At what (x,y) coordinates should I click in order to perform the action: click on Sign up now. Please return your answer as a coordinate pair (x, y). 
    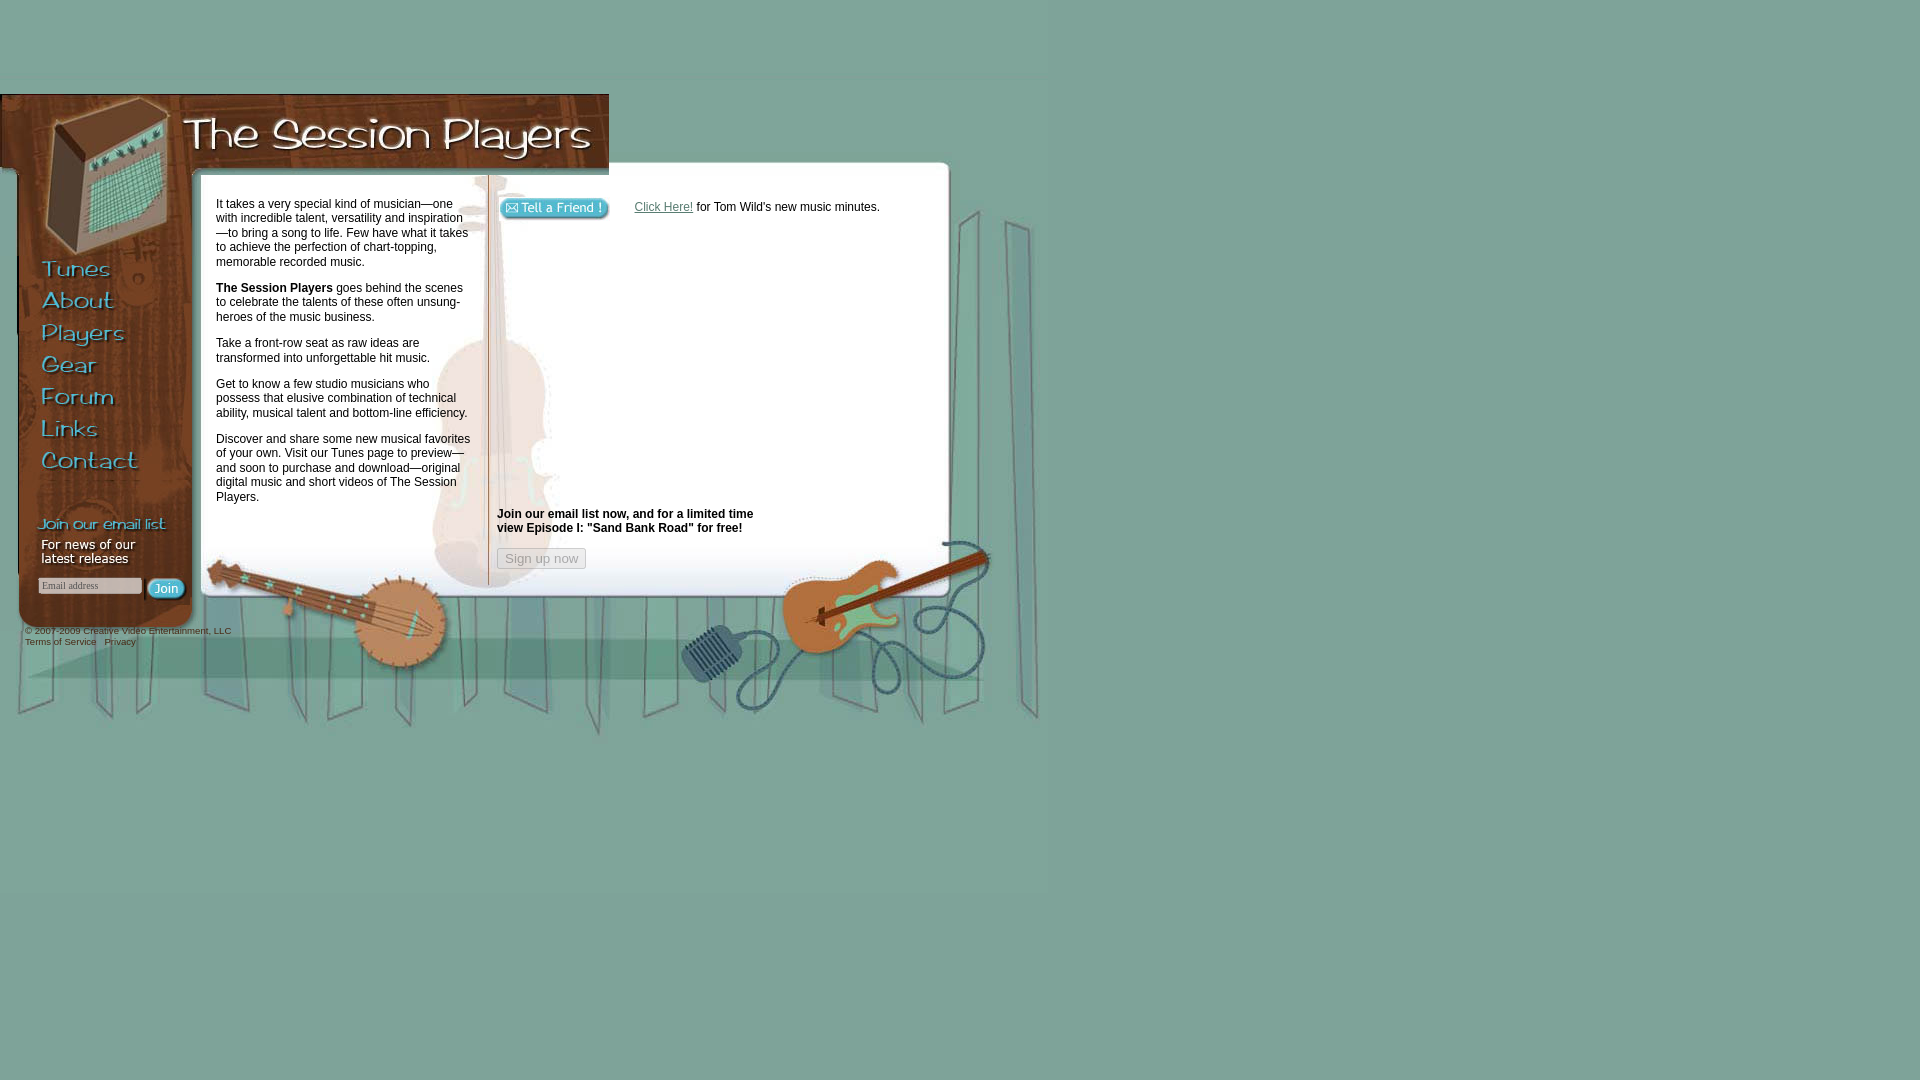
    Looking at the image, I should click on (541, 558).